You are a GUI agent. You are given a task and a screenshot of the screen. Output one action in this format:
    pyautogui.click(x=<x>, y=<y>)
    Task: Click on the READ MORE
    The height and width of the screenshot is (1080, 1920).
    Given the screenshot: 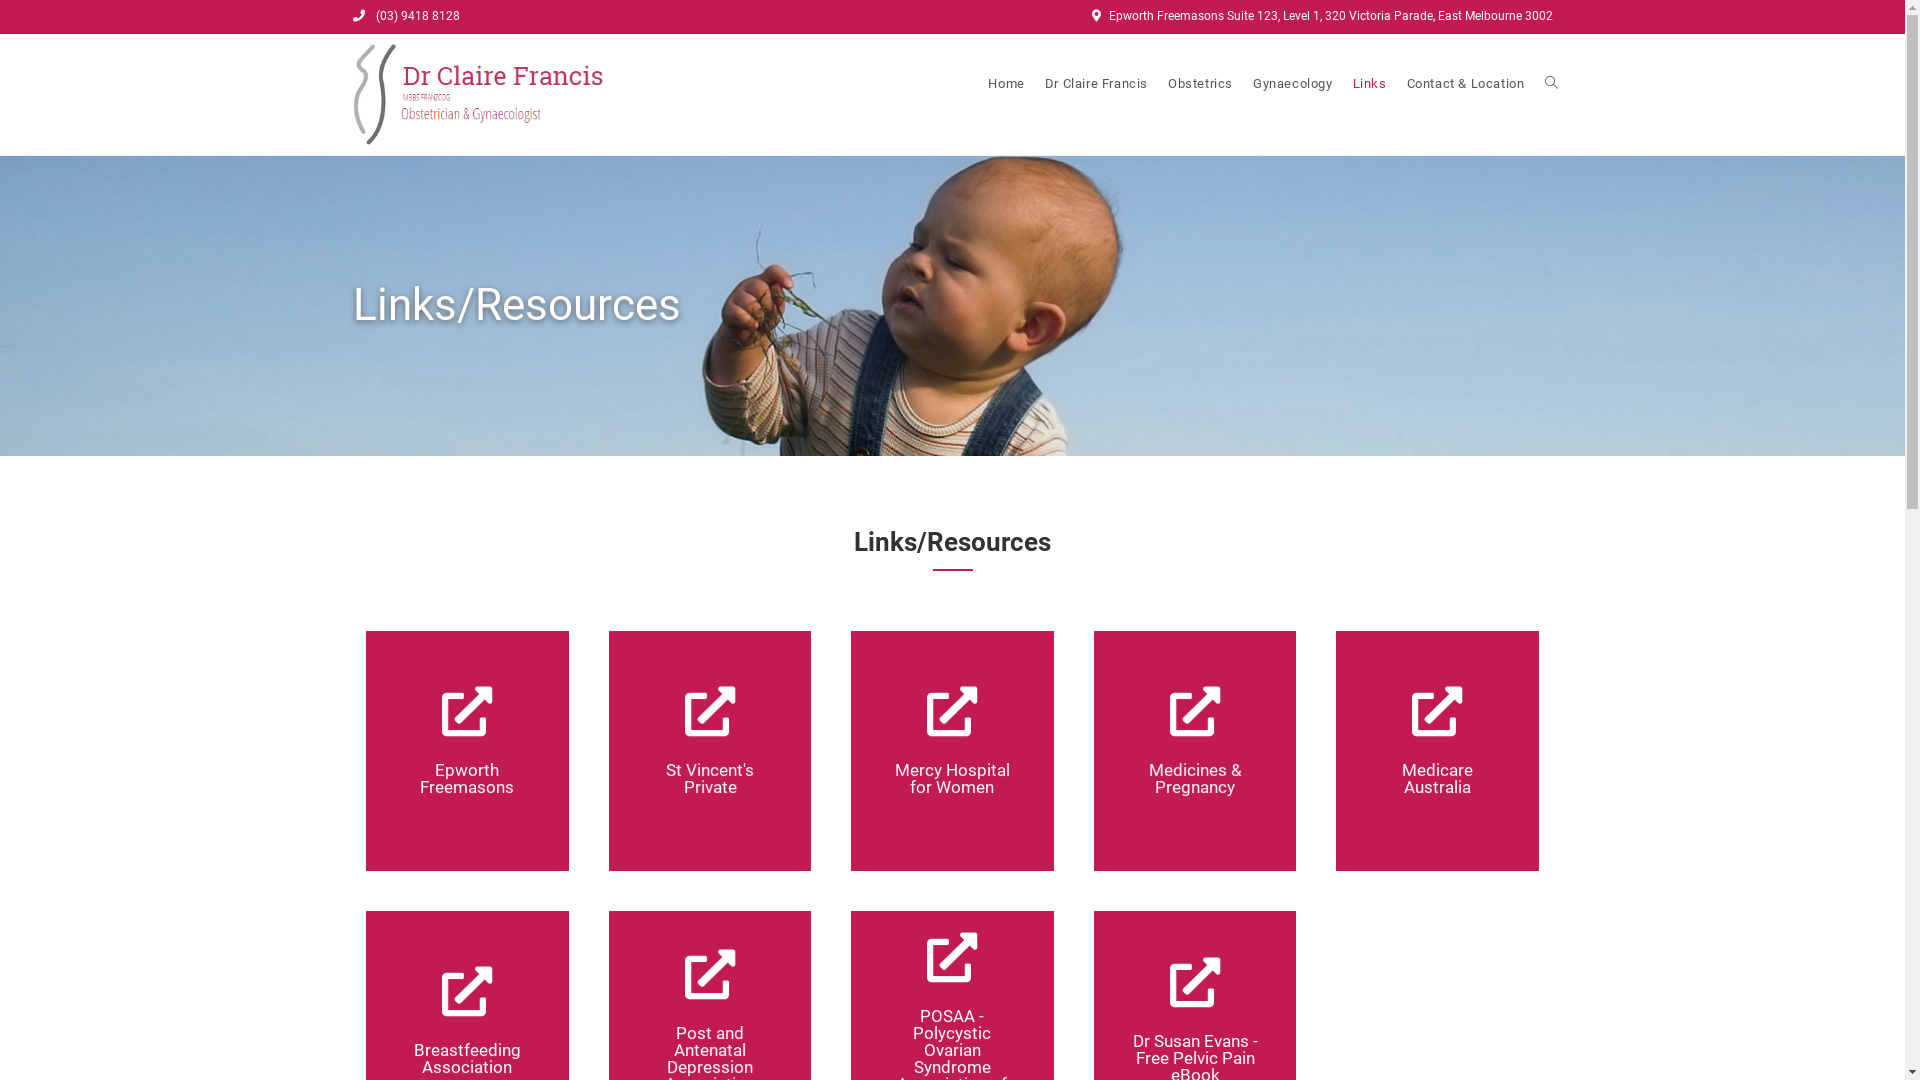 What is the action you would take?
    pyautogui.click(x=962, y=754)
    